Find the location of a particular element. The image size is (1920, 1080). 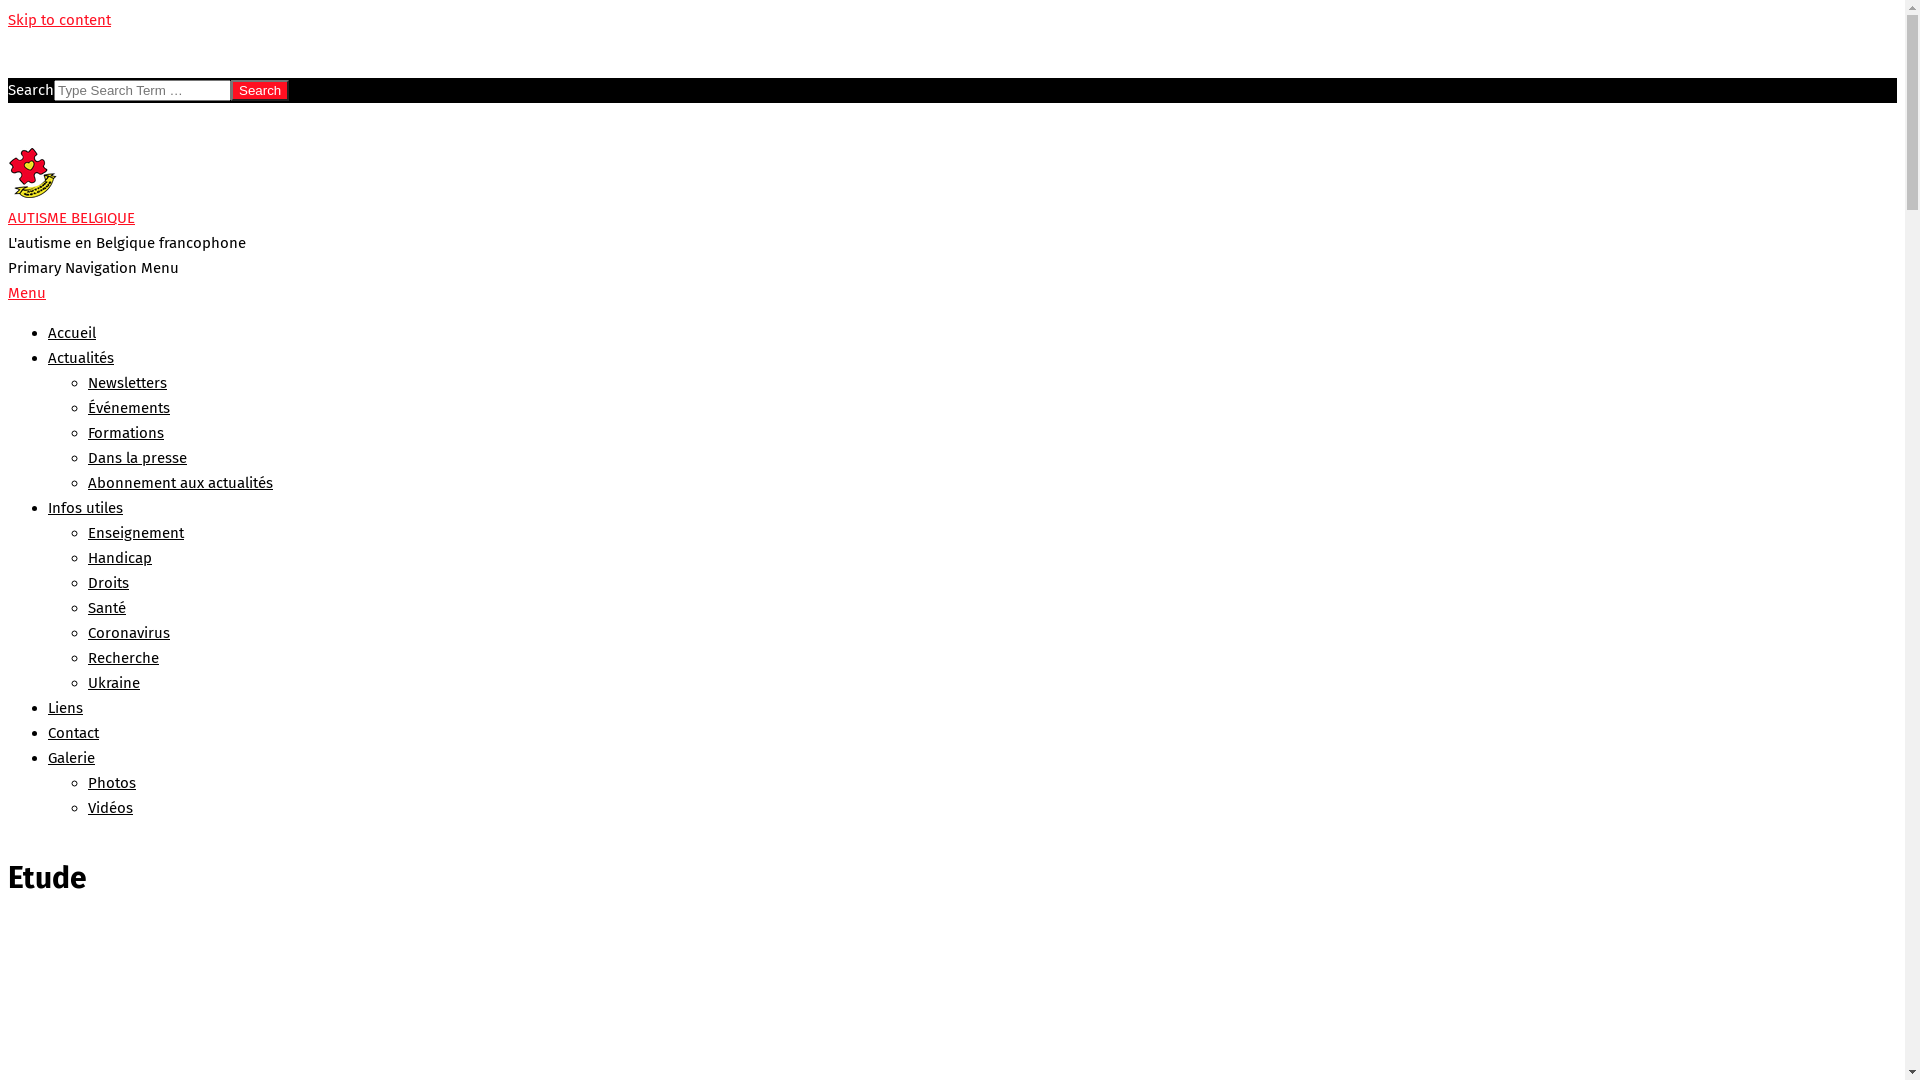

Dans la presse is located at coordinates (138, 458).